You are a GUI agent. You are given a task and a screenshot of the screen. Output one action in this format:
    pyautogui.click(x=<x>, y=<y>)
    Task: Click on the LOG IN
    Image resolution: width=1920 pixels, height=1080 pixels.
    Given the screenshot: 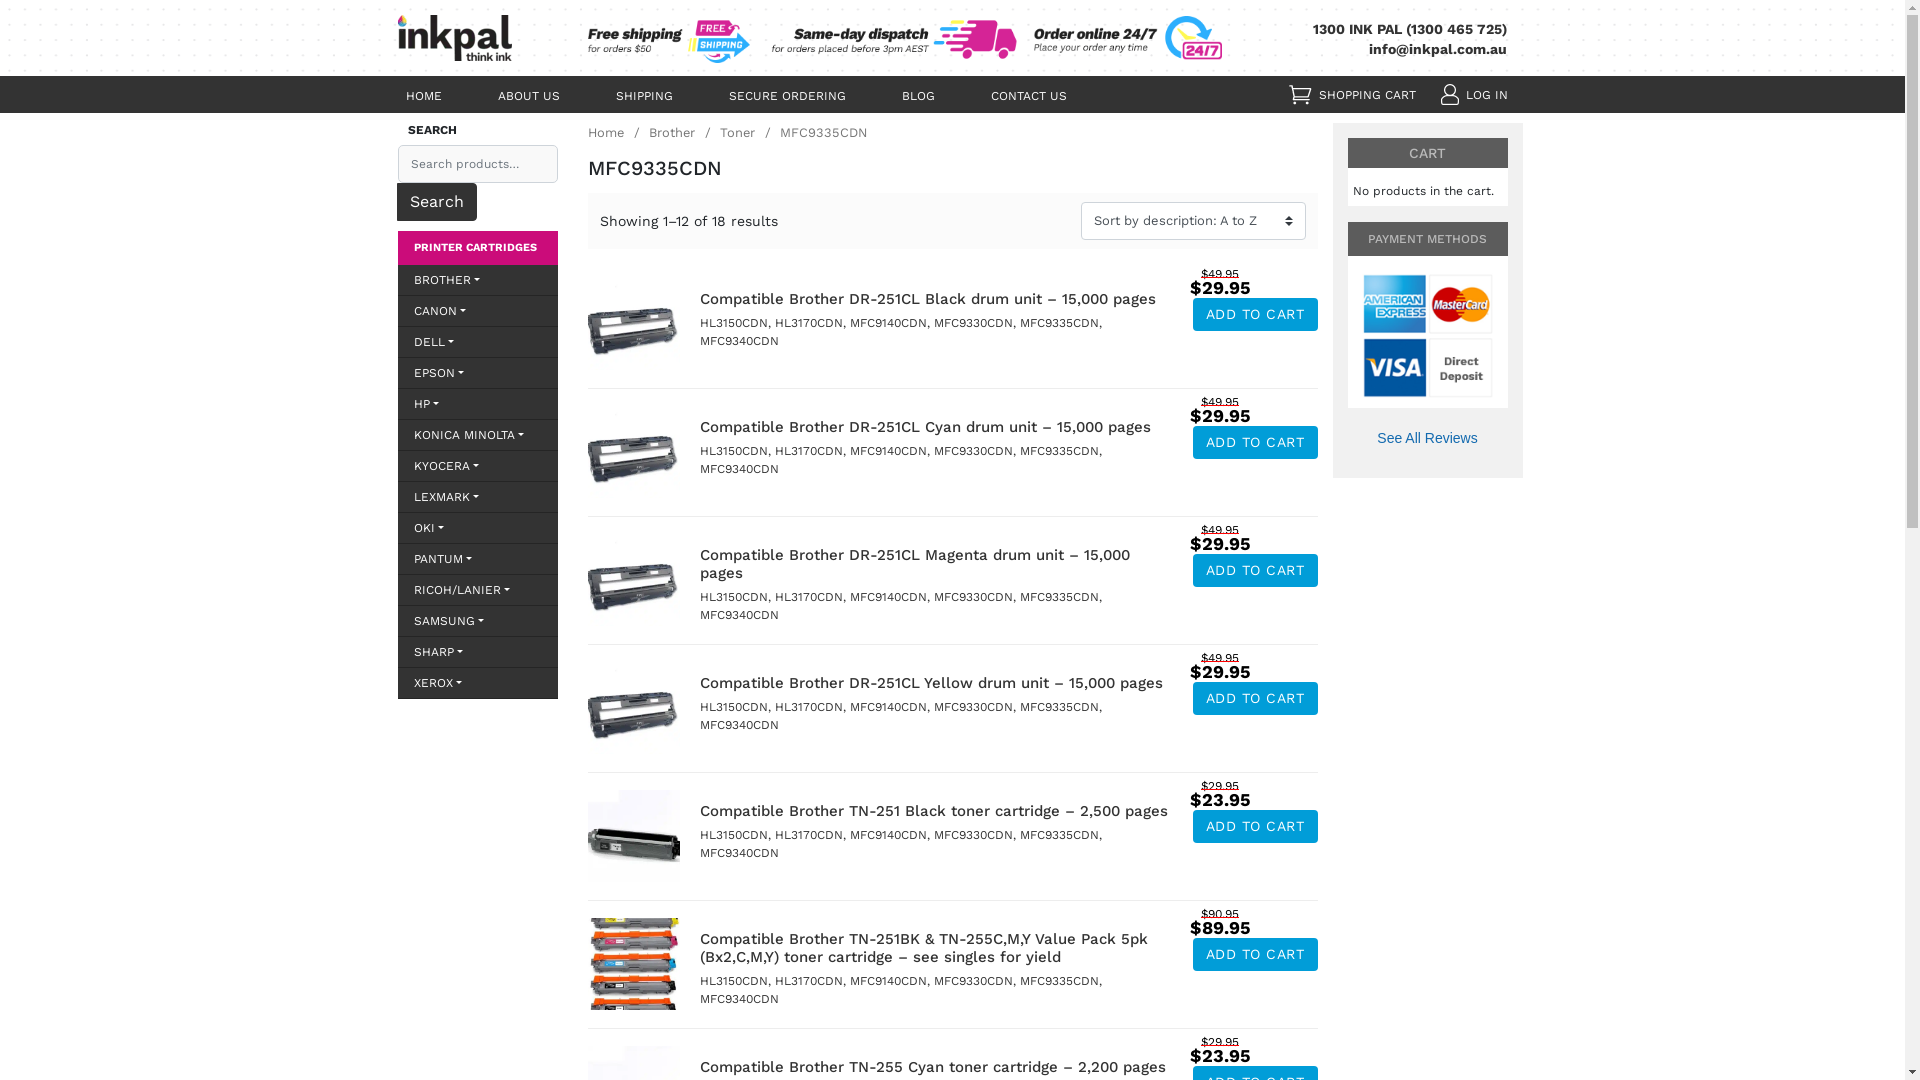 What is the action you would take?
    pyautogui.click(x=1487, y=95)
    